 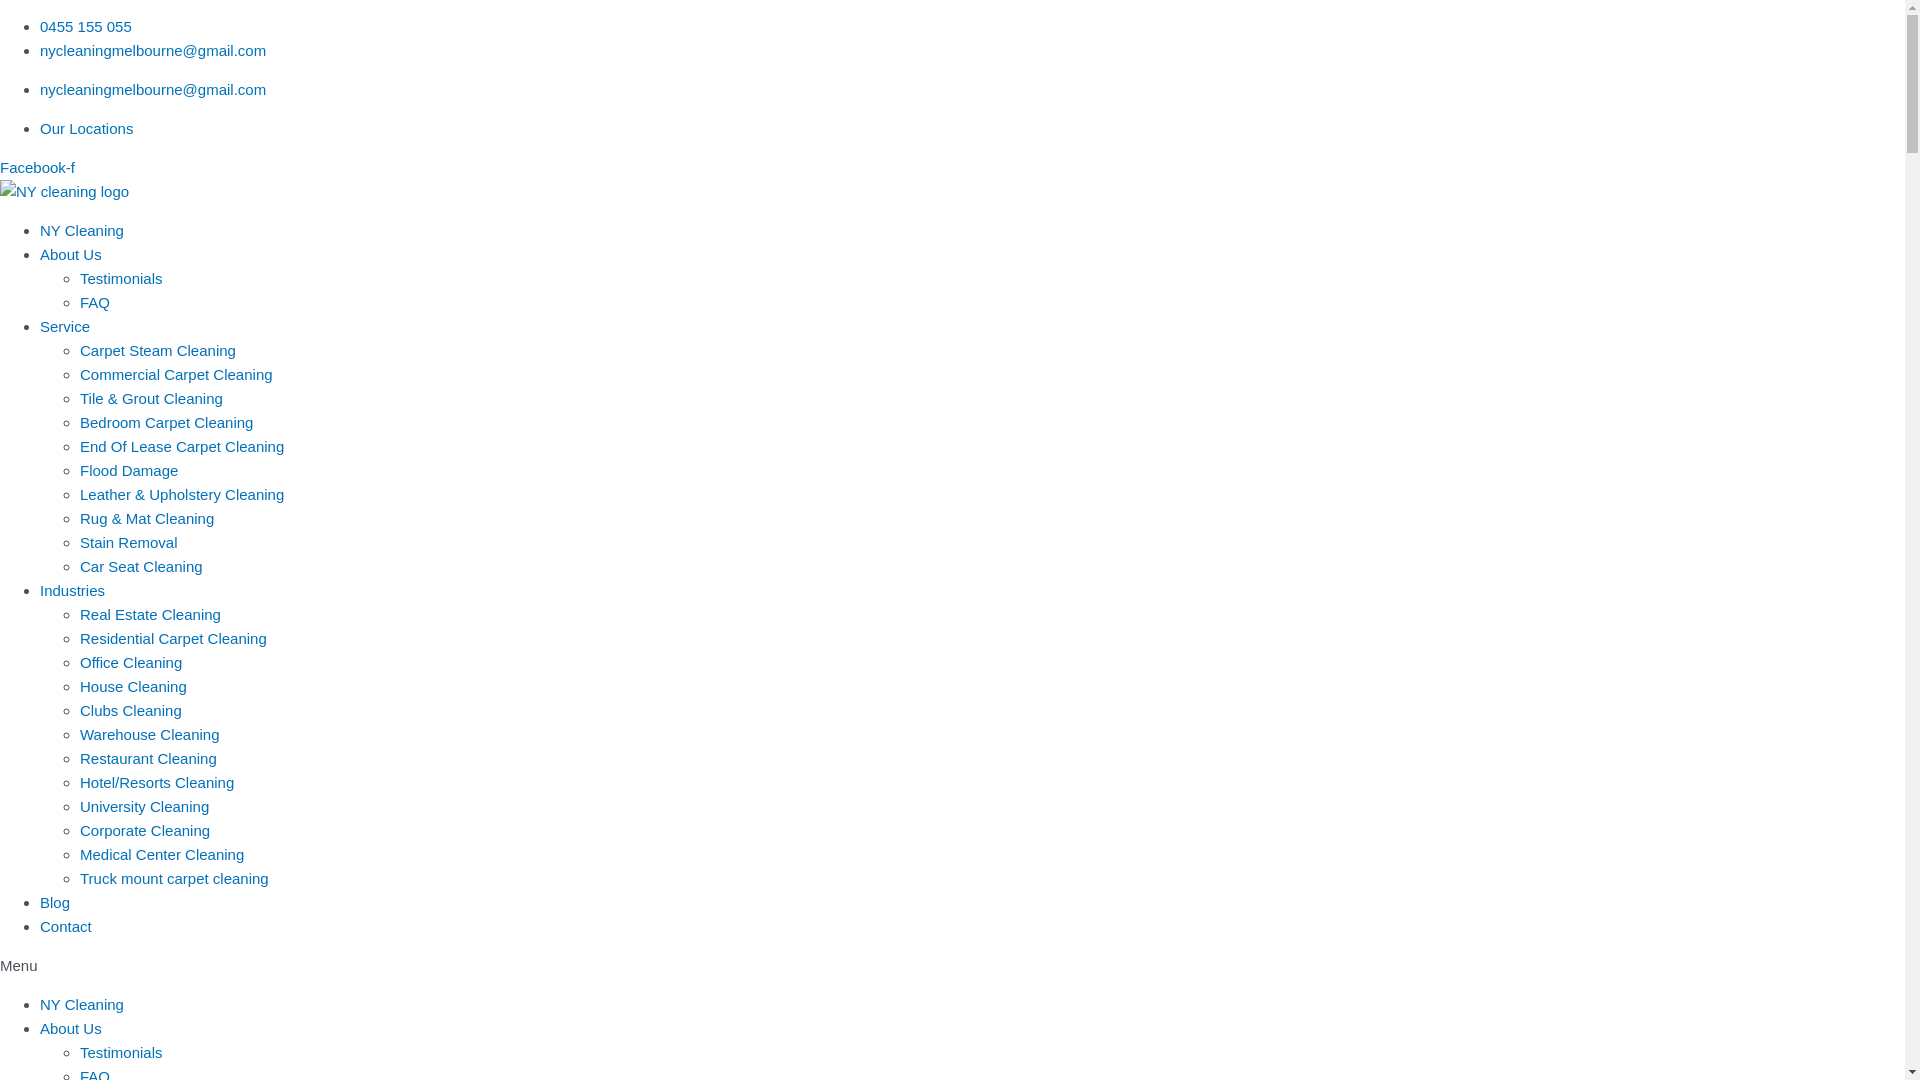 I want to click on Our Locations, so click(x=86, y=128).